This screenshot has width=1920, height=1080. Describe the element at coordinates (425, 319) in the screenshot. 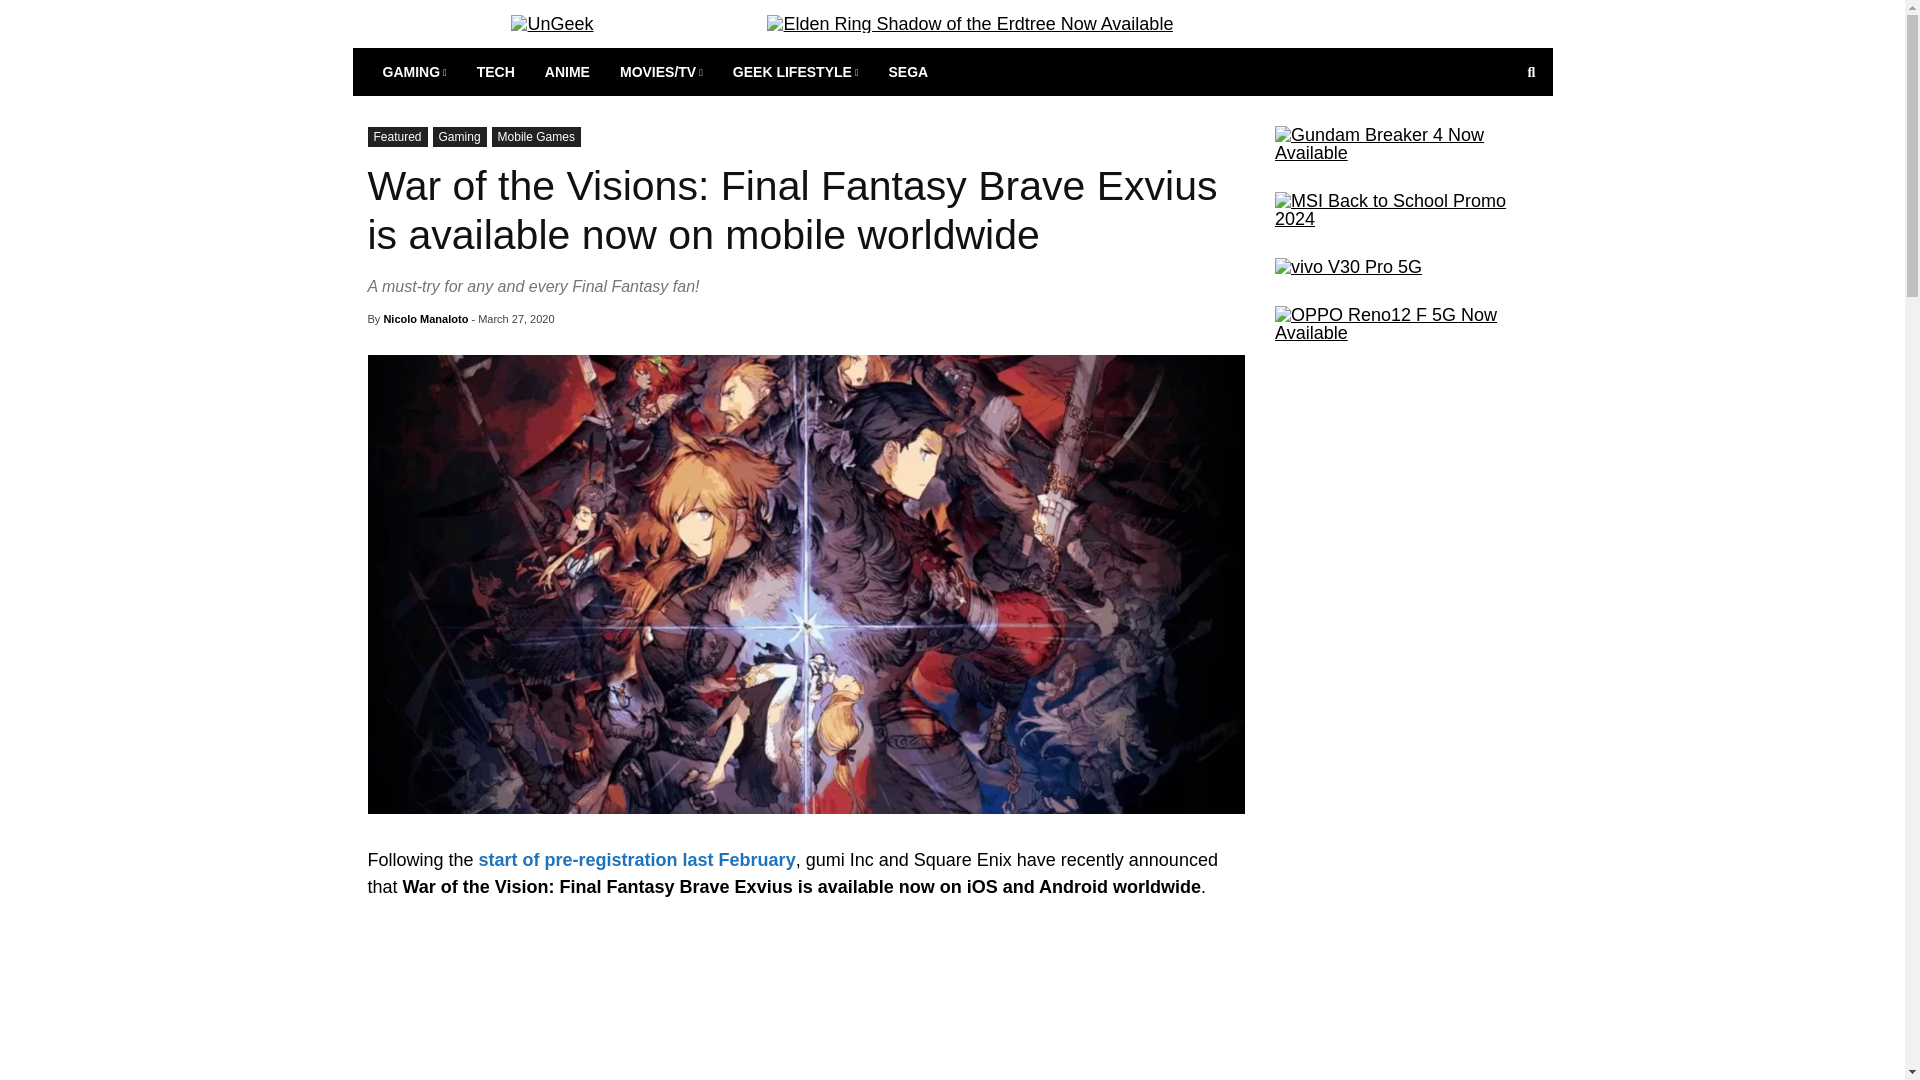

I see `Nicolo Manaloto` at that location.